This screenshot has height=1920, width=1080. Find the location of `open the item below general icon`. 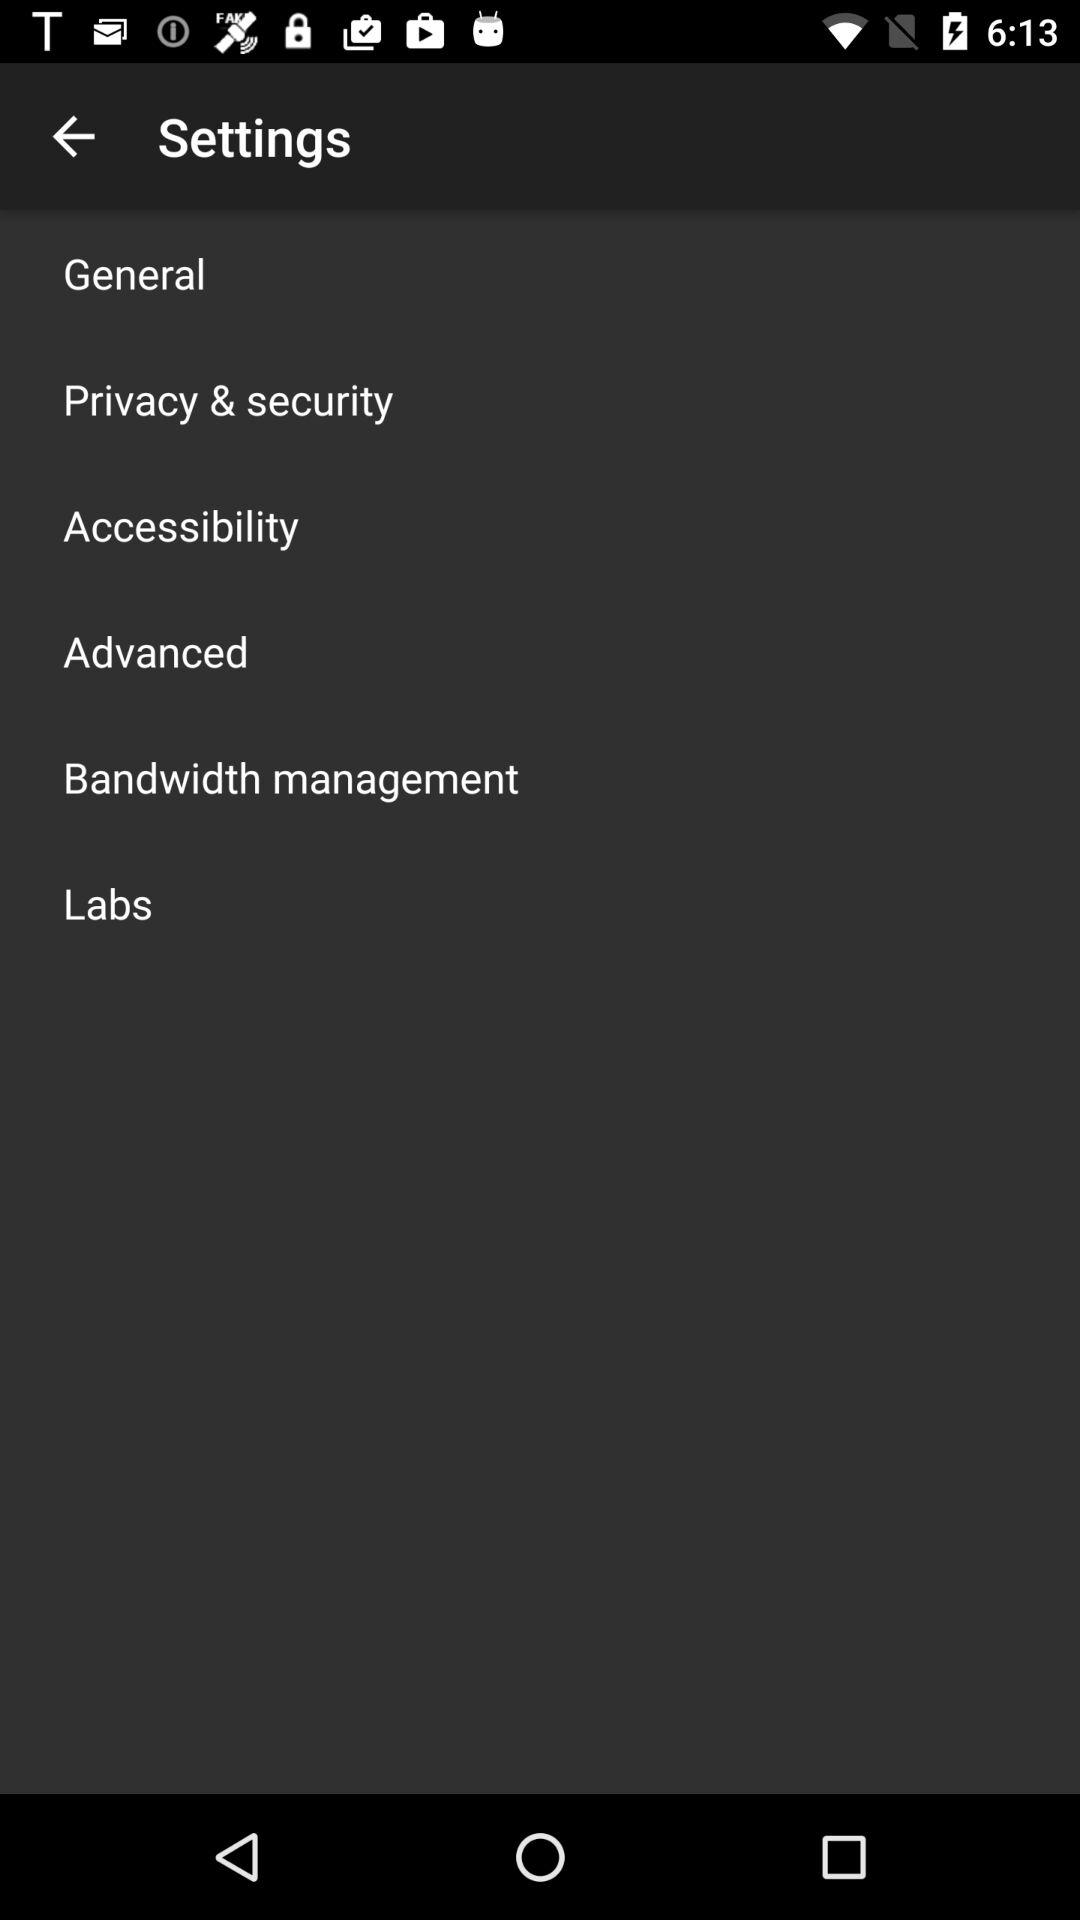

open the item below general icon is located at coordinates (228, 398).